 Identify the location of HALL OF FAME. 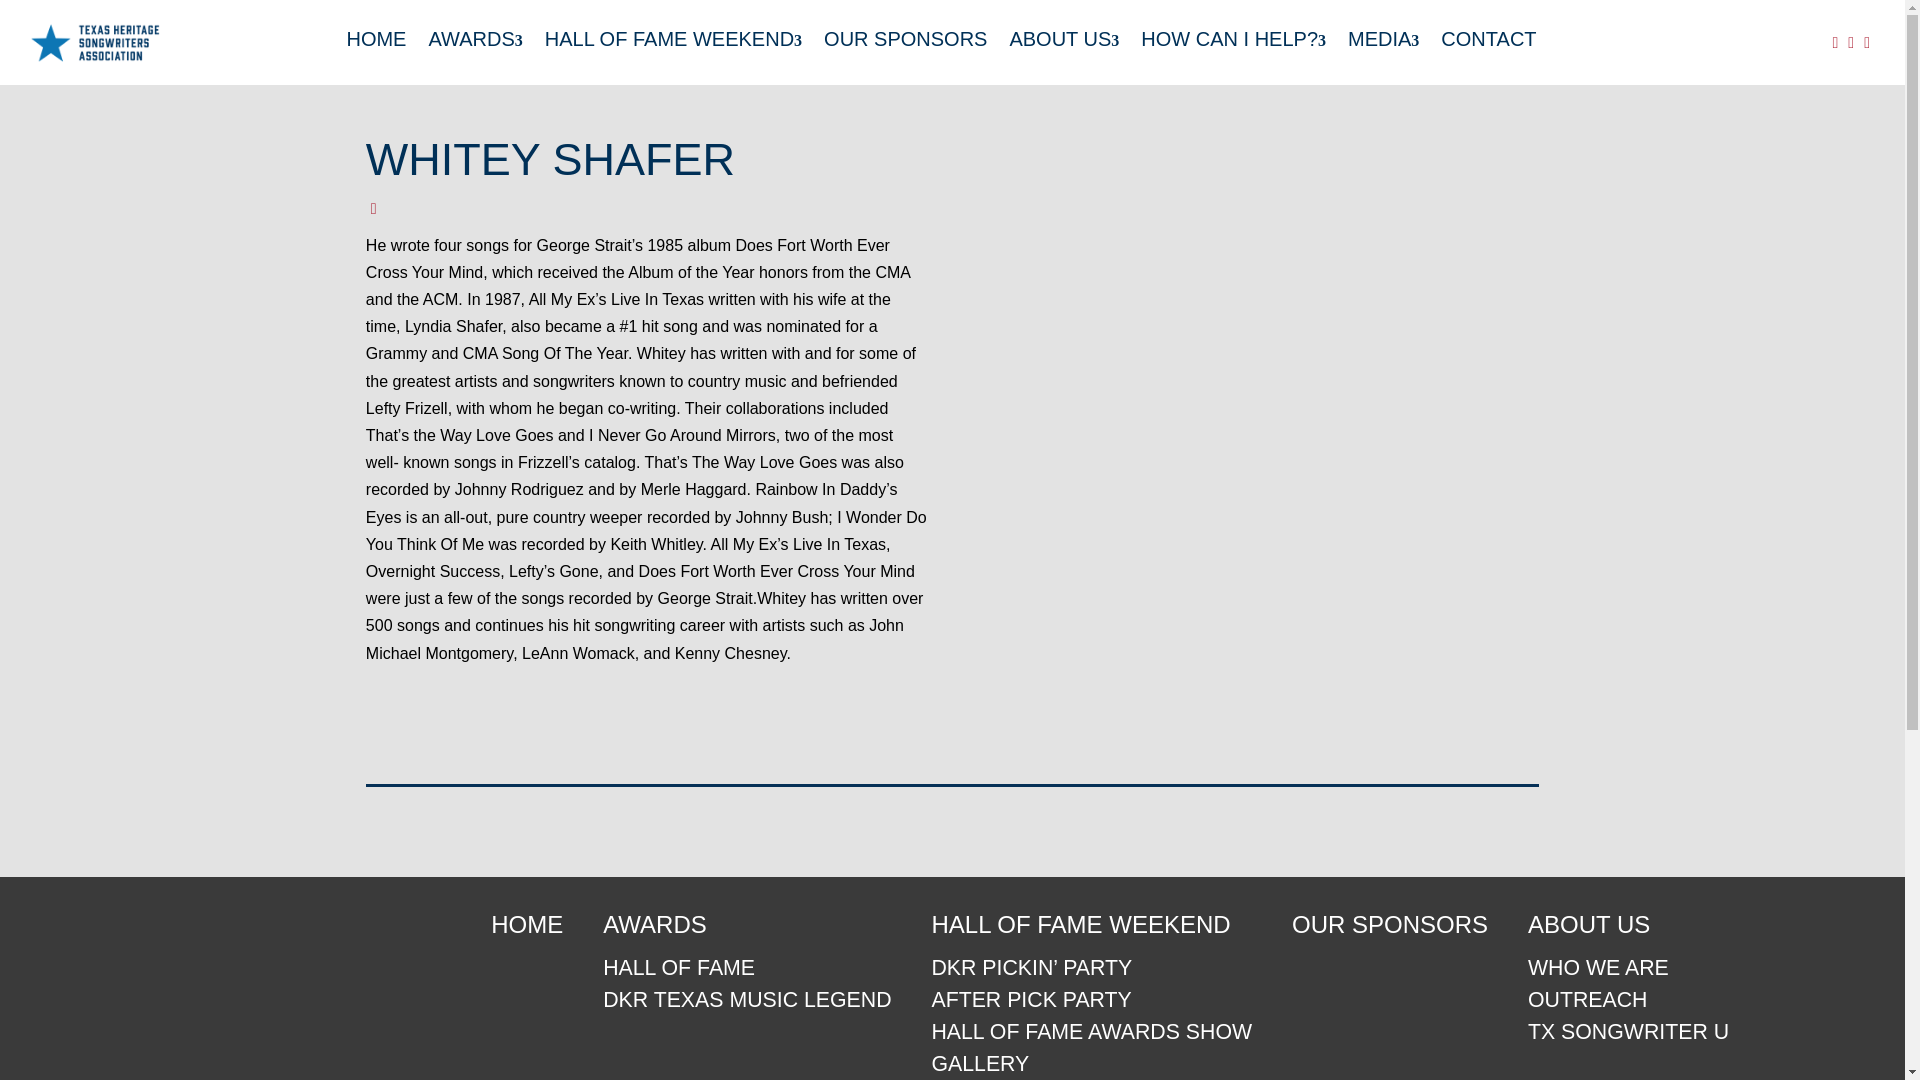
(746, 968).